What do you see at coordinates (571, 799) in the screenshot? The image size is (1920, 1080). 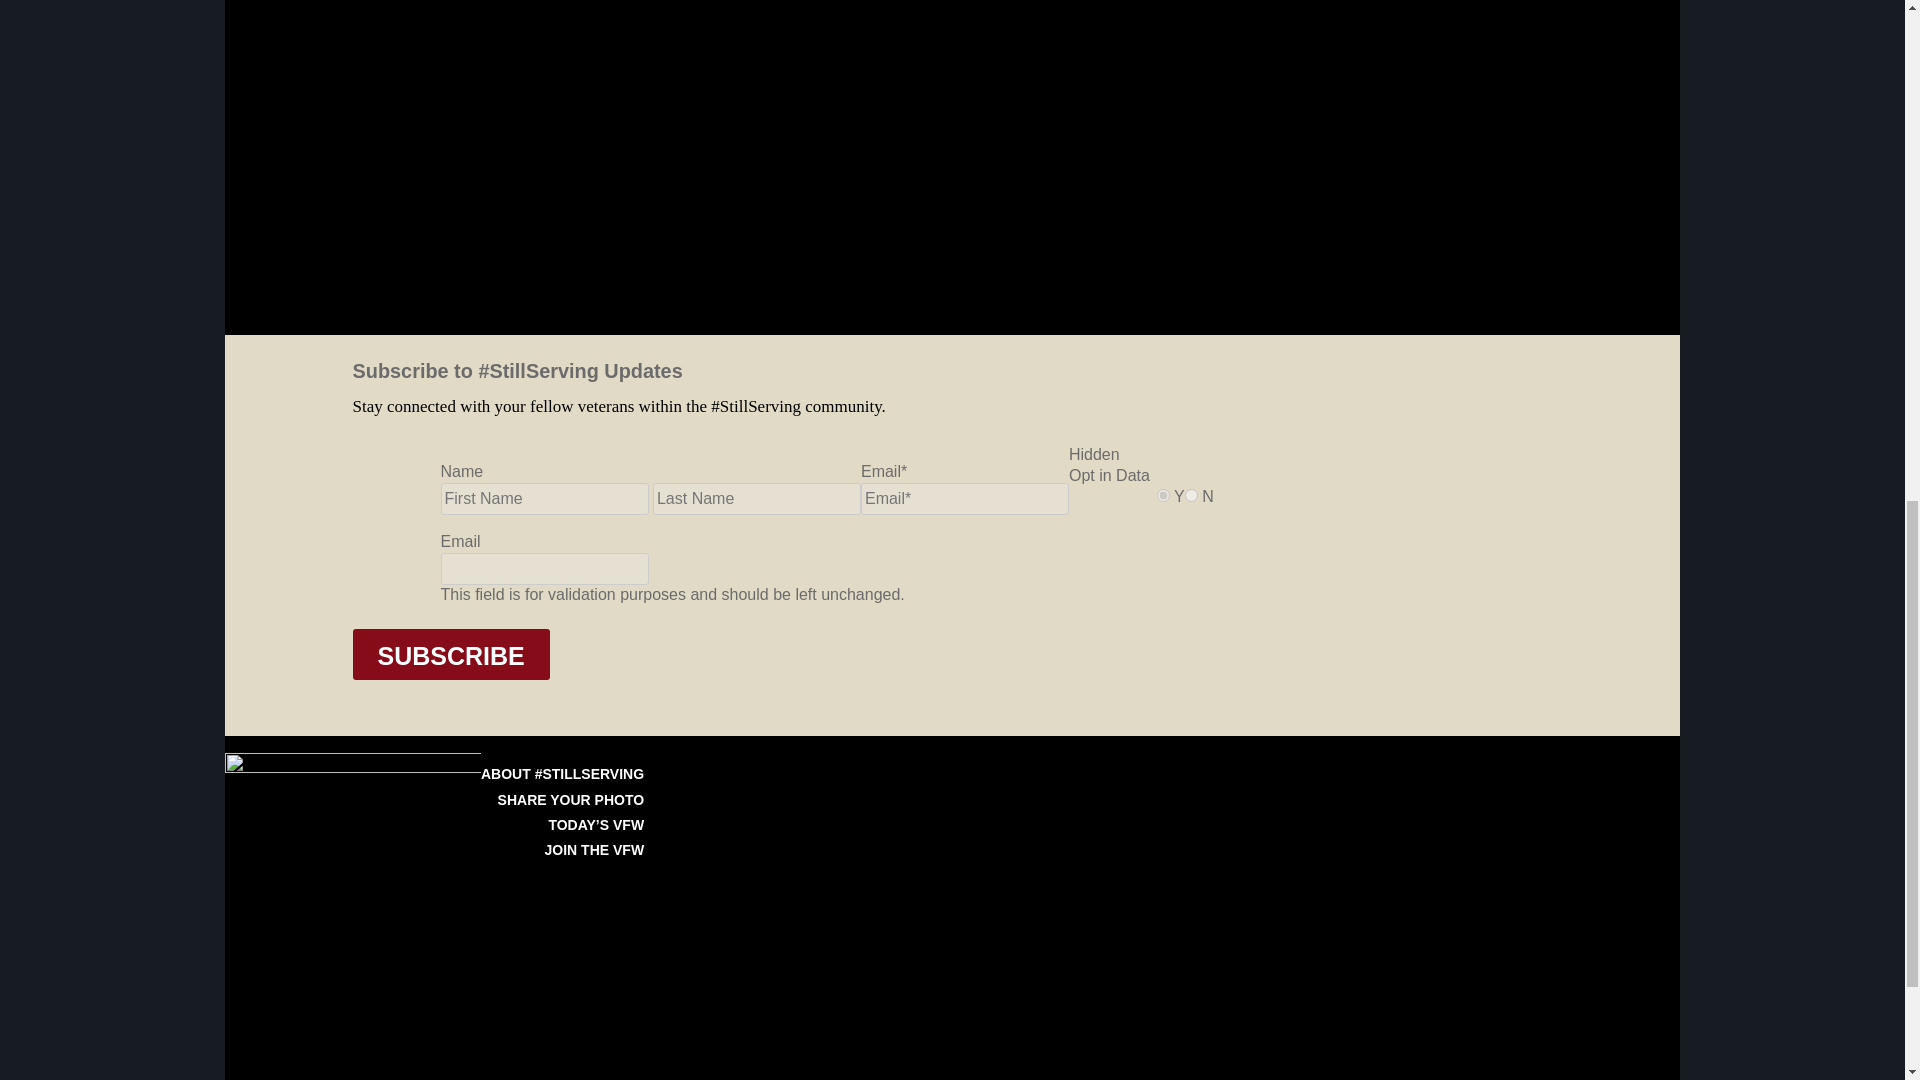 I see `SHARE YOUR PHOTO` at bounding box center [571, 799].